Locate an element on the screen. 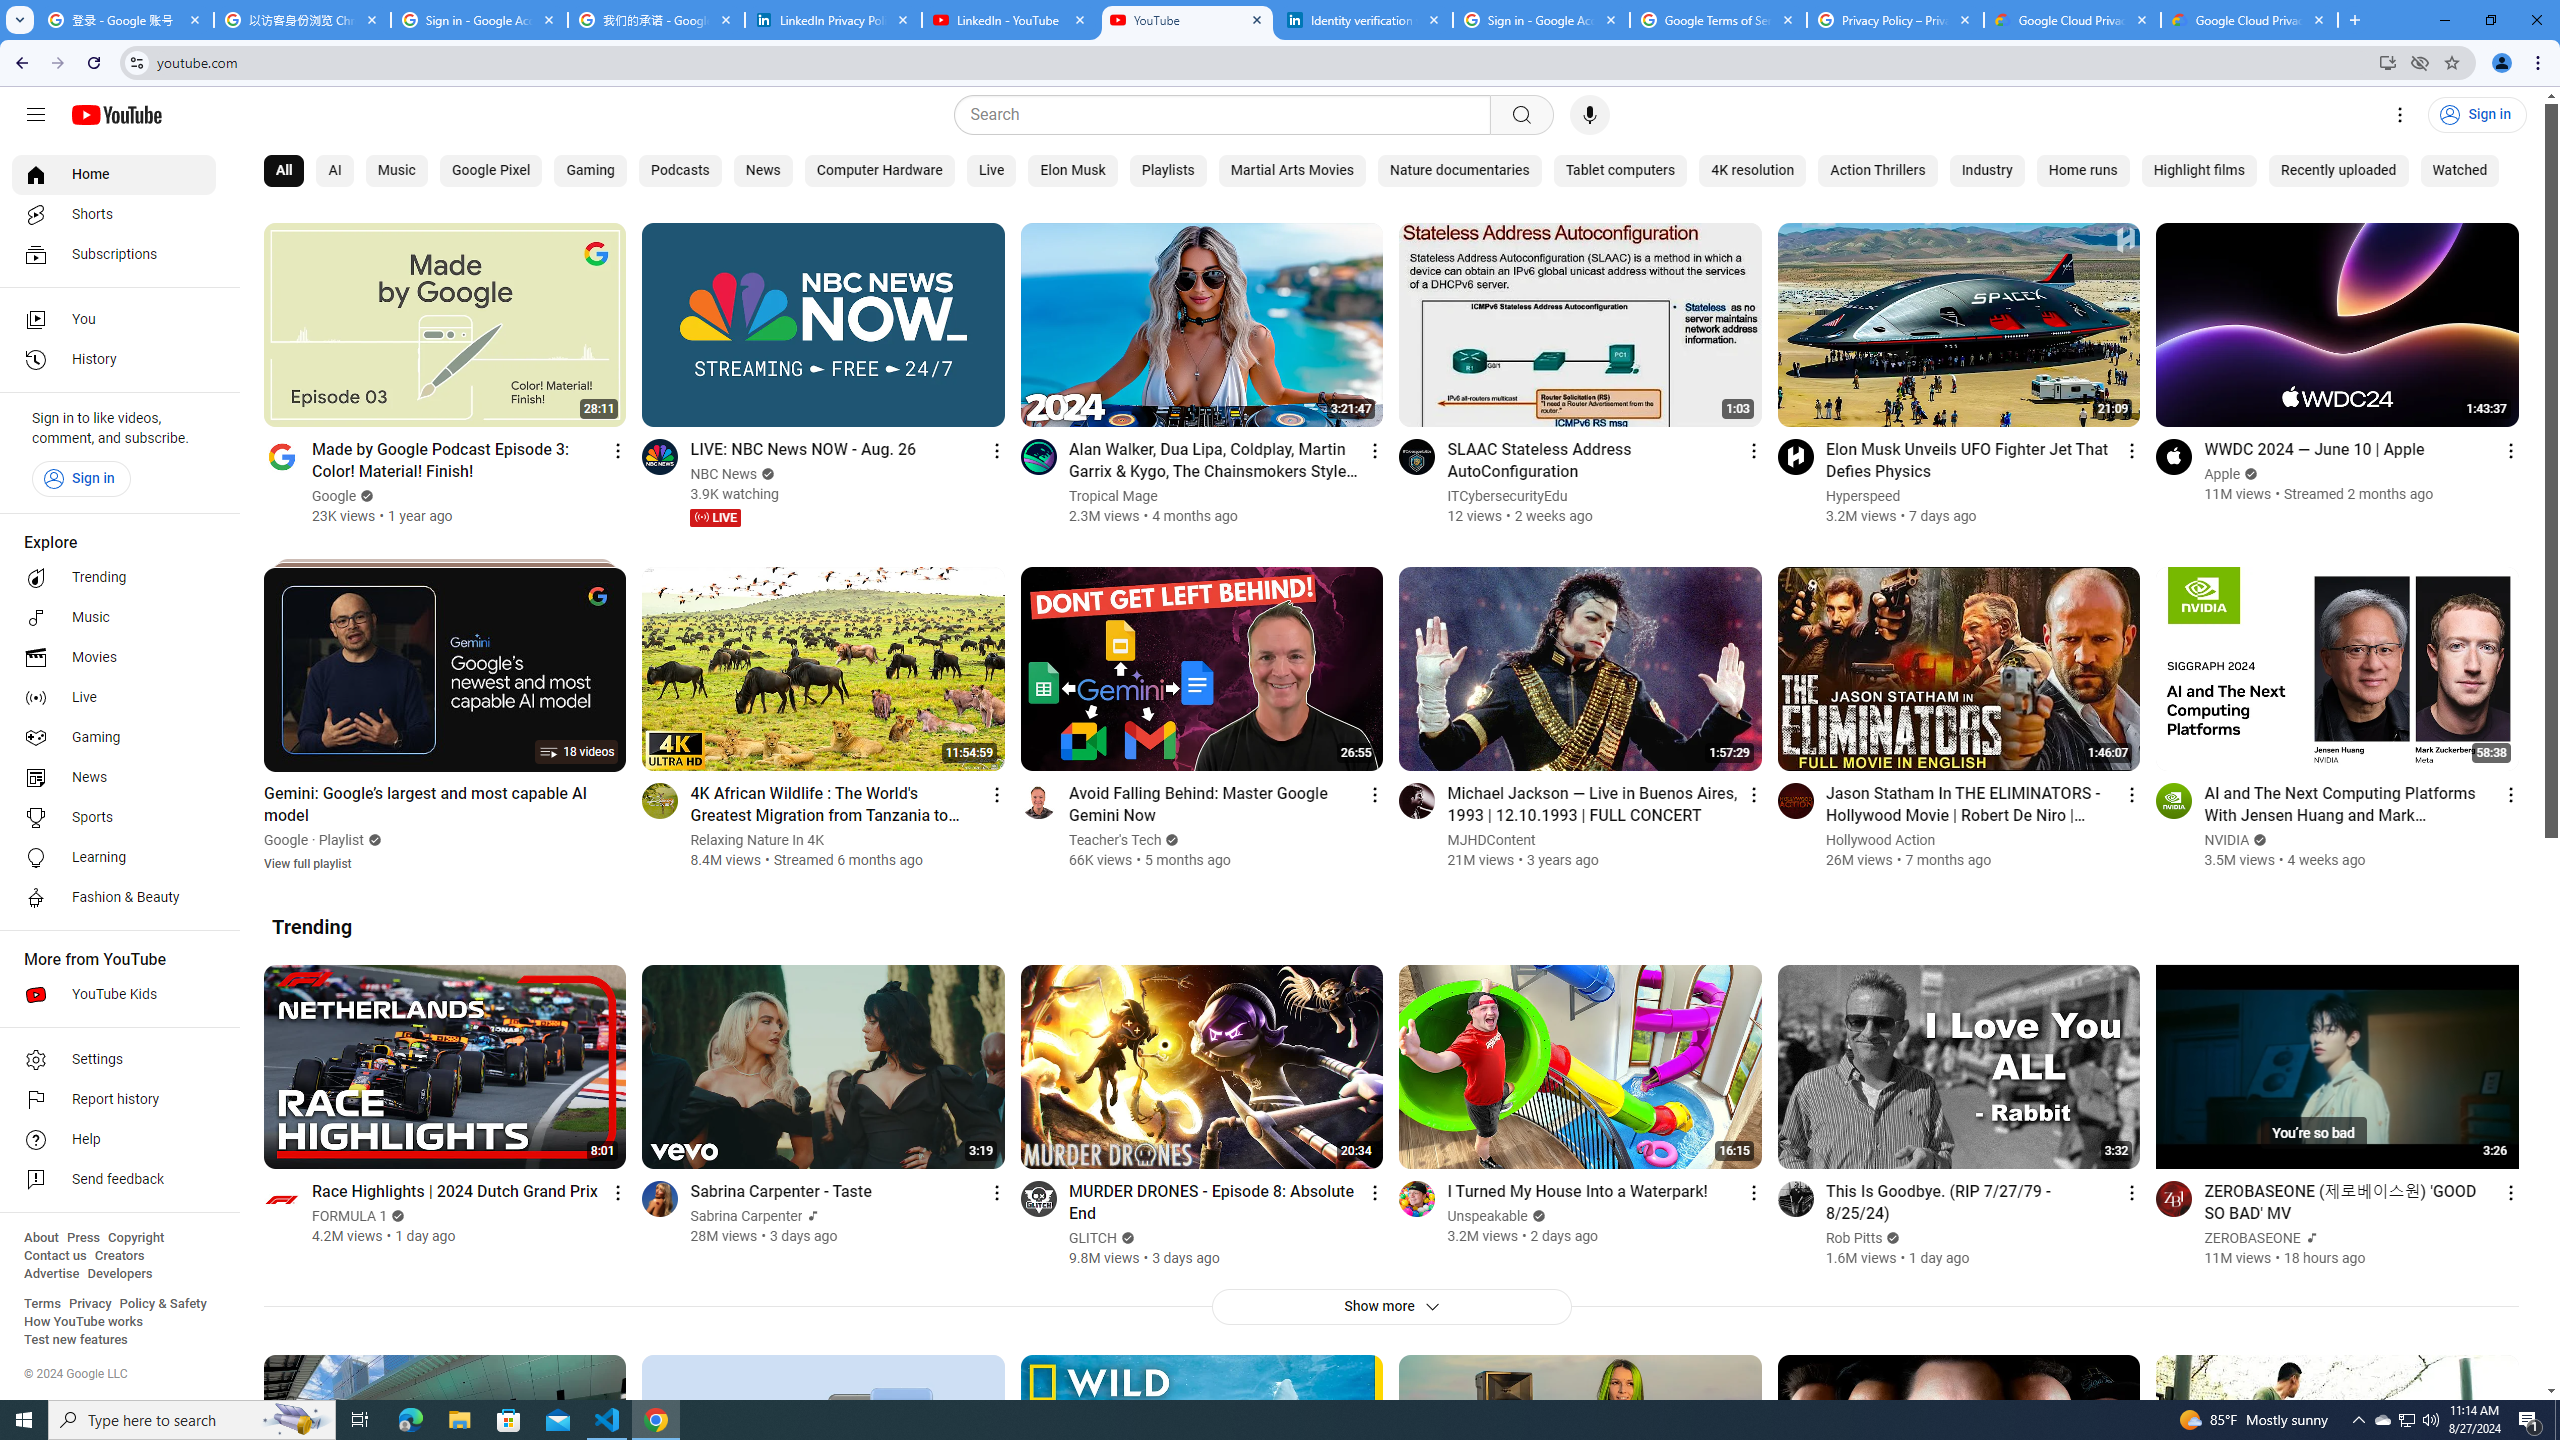  Live is located at coordinates (990, 171).